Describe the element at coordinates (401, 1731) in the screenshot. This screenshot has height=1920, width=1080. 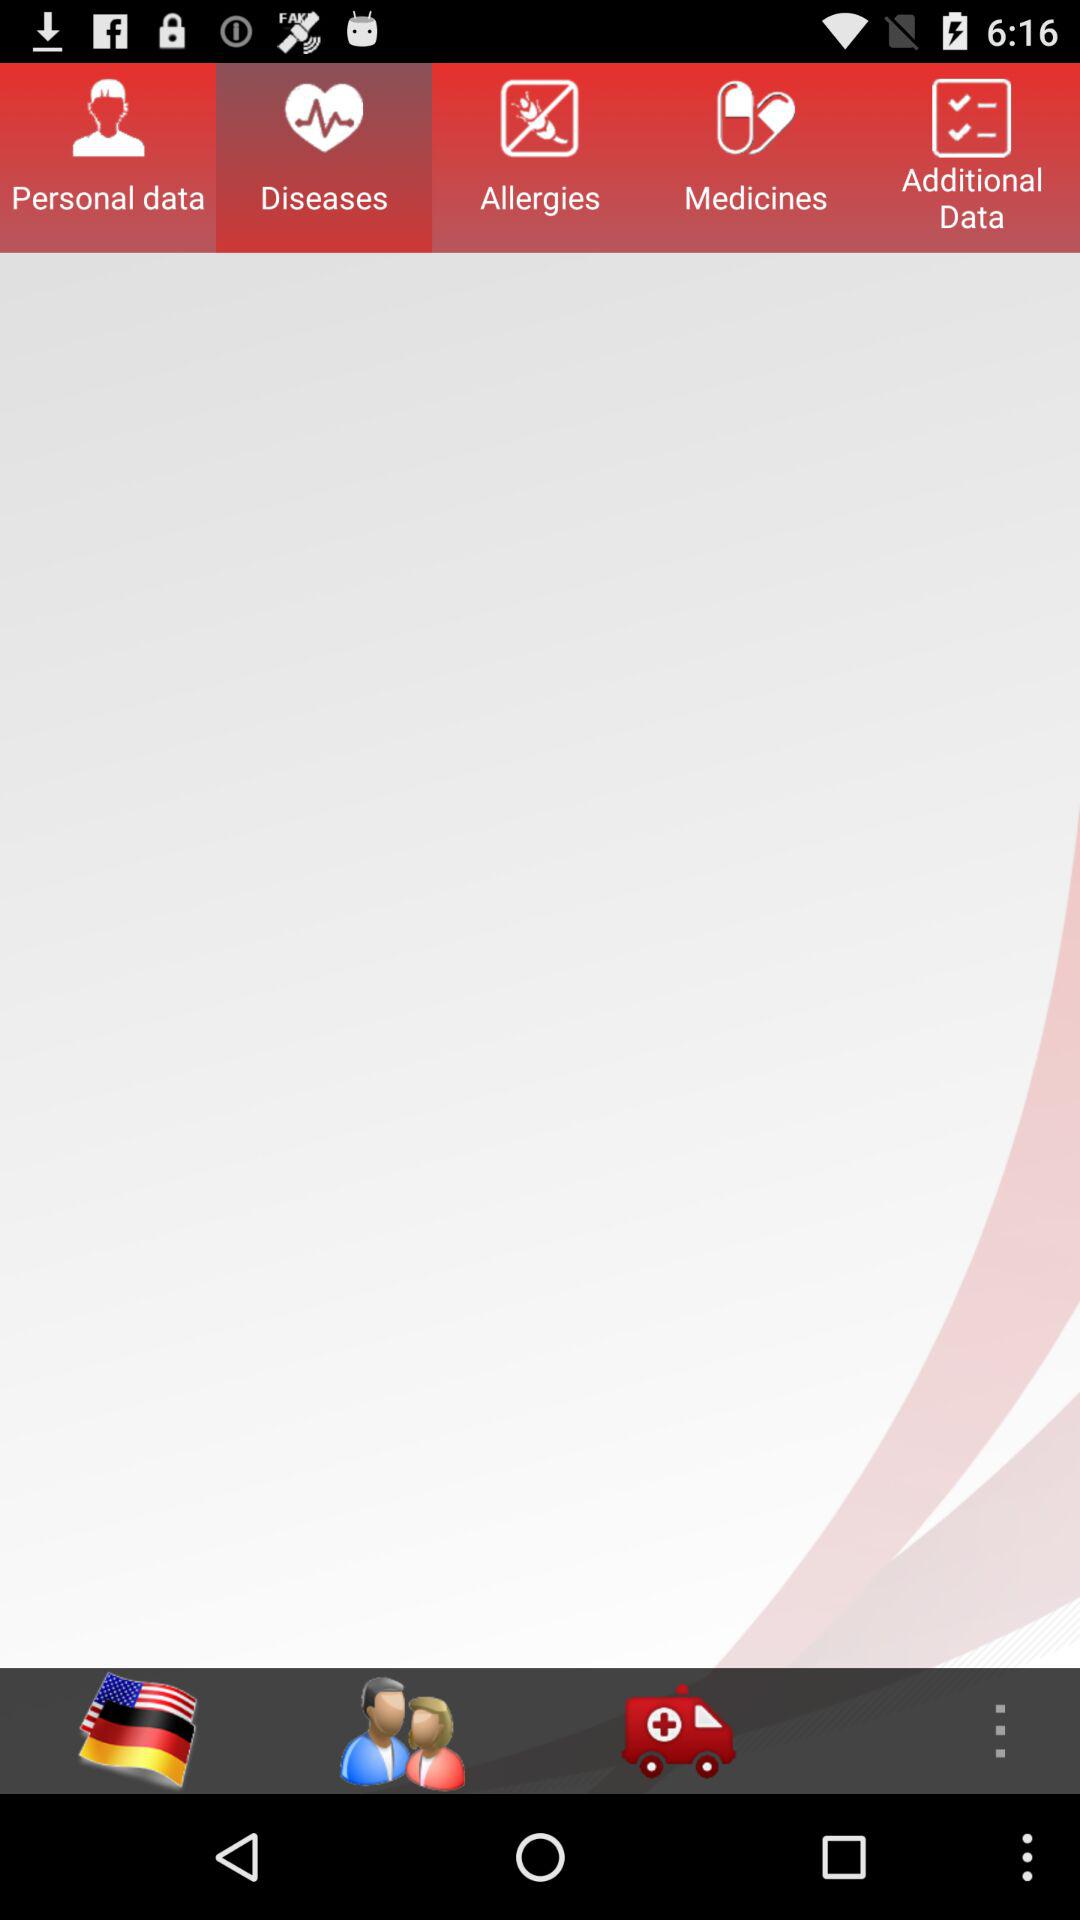
I see `go to genders` at that location.